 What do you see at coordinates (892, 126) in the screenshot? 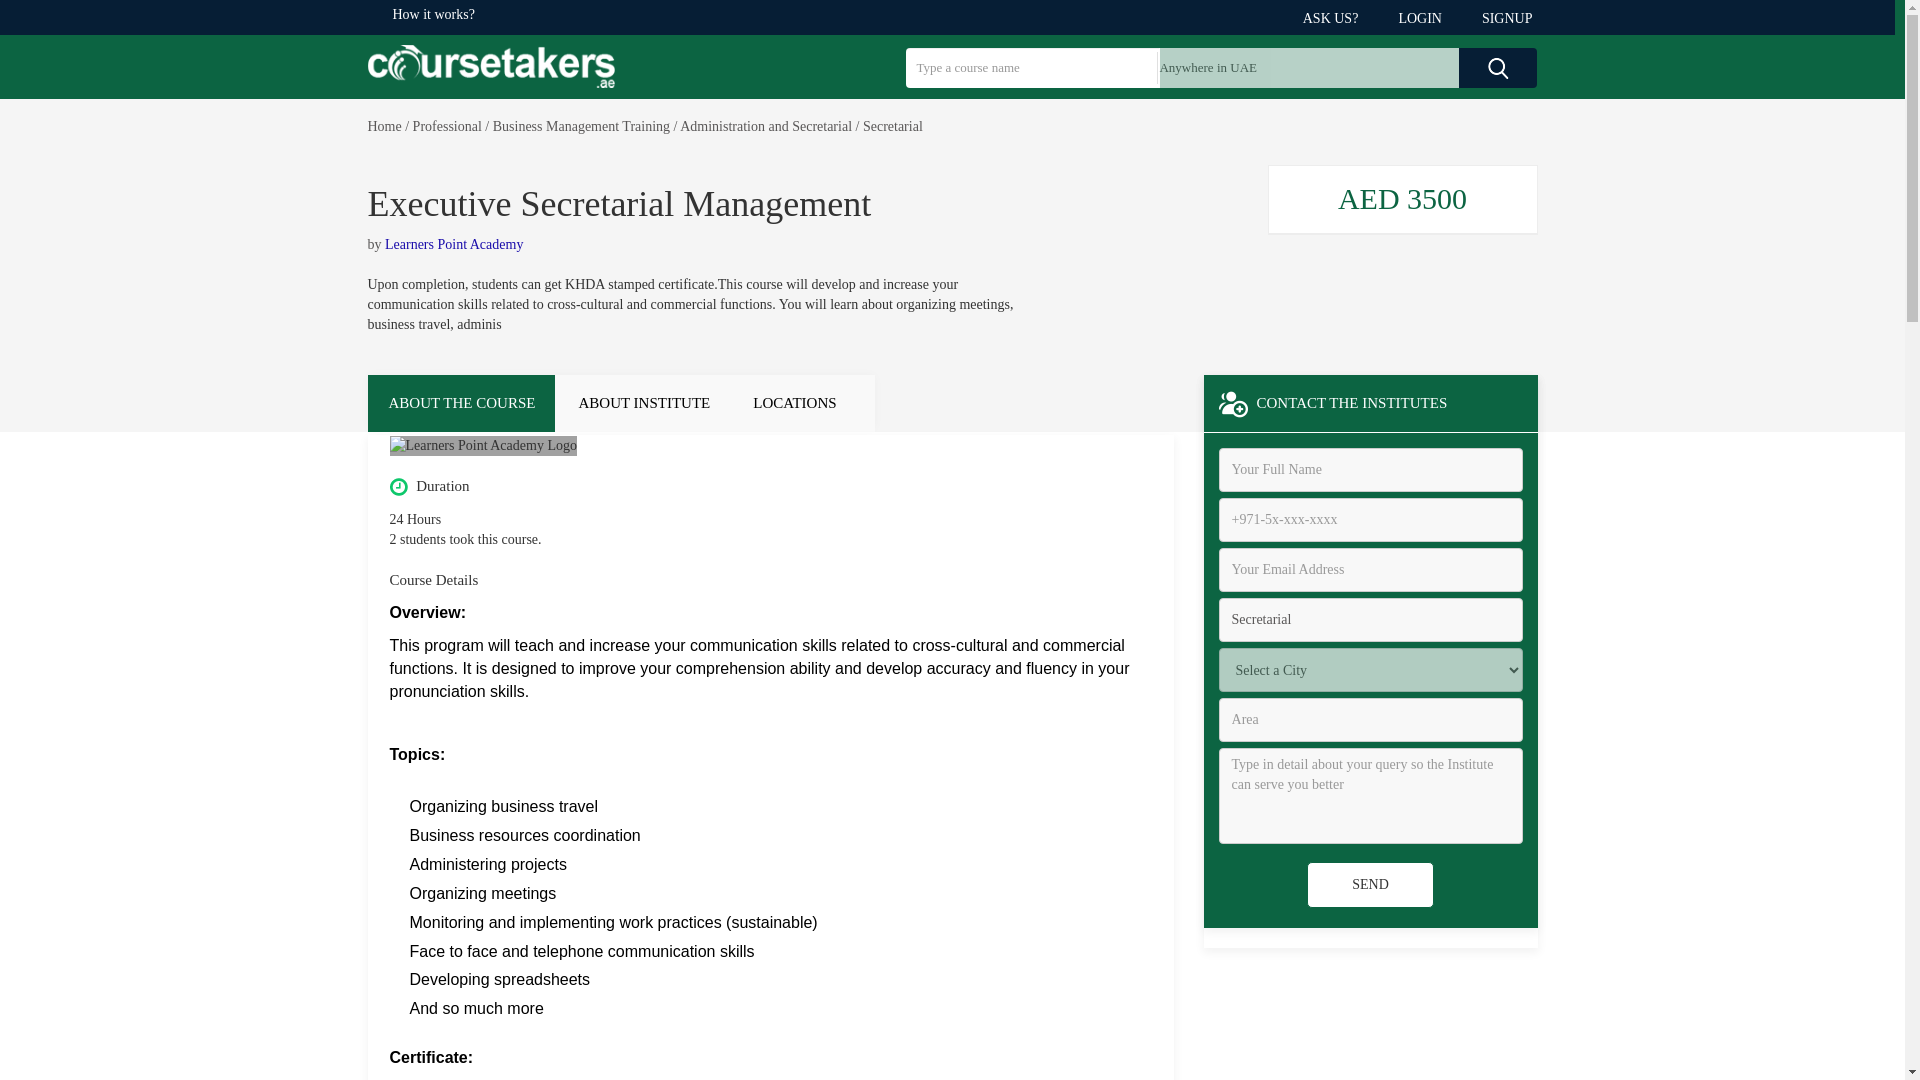
I see `Secretarial` at bounding box center [892, 126].